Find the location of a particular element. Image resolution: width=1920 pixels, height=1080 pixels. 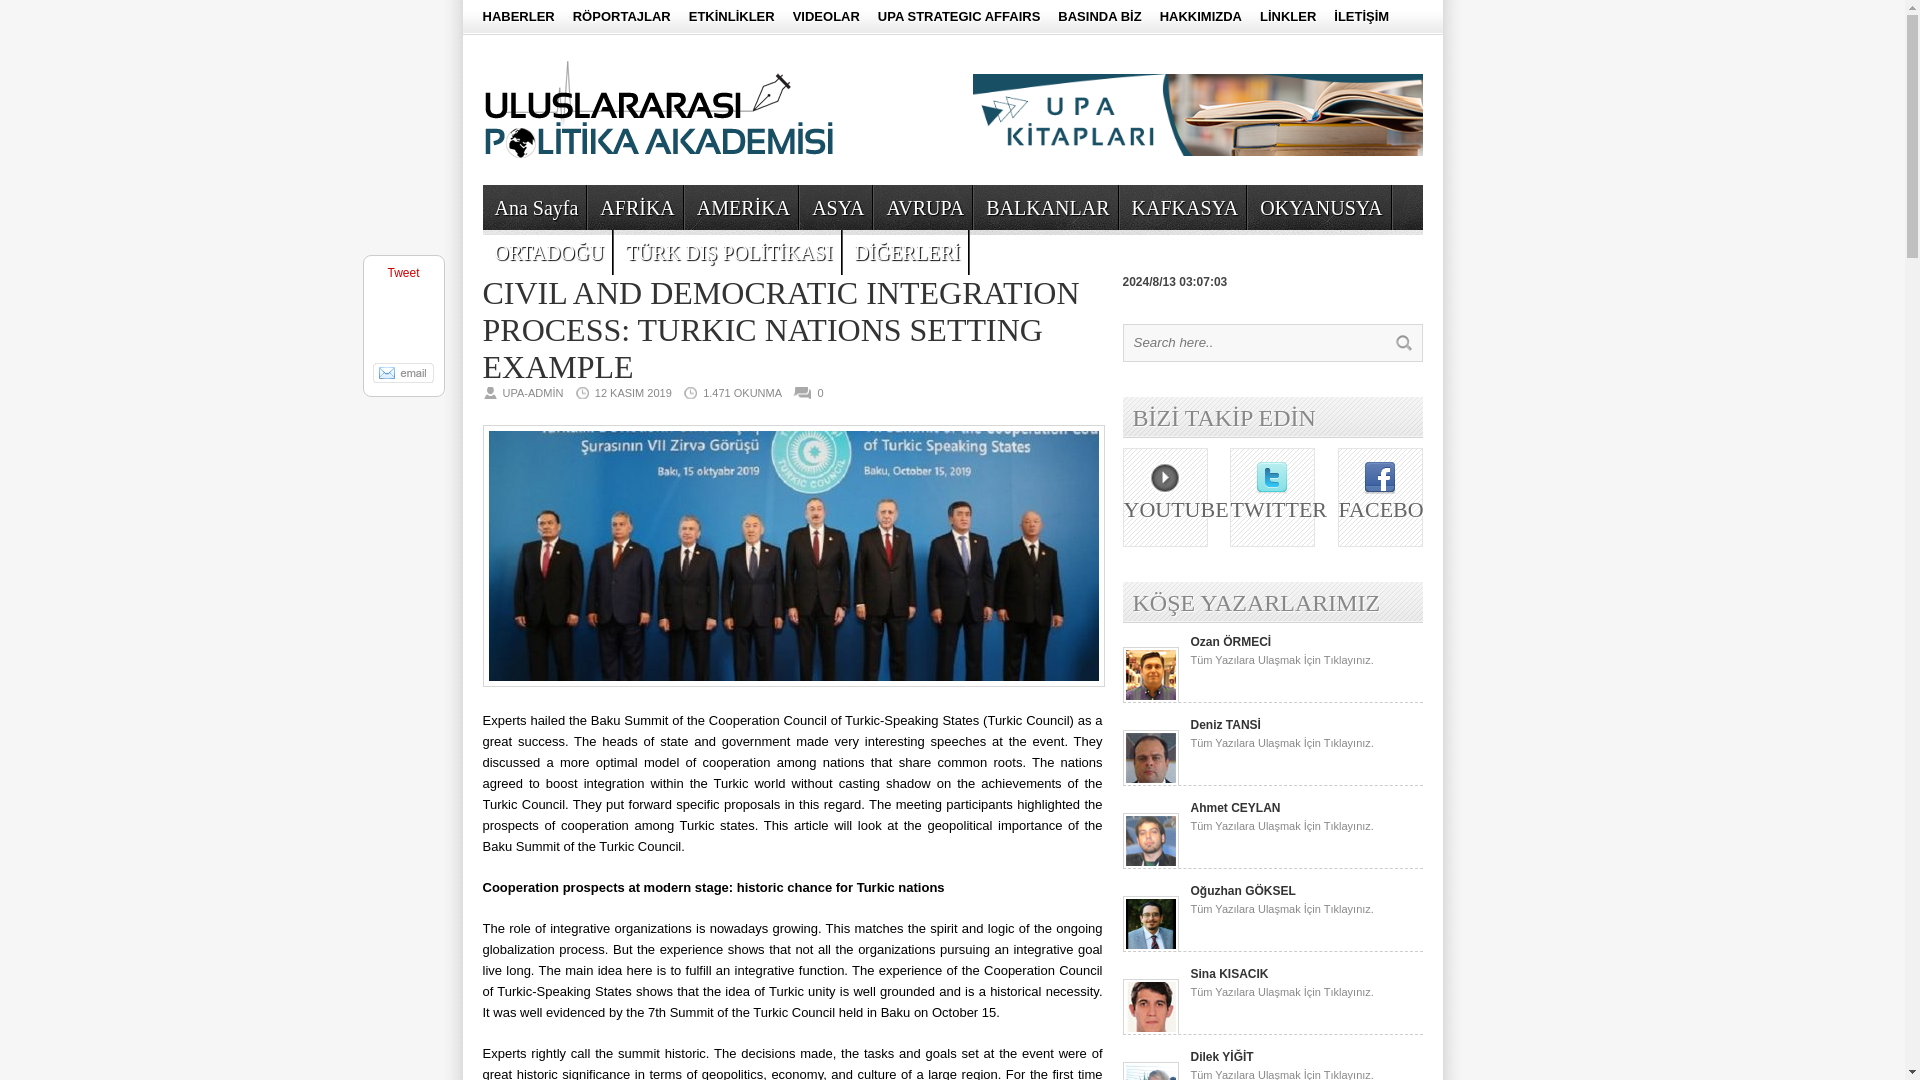

KAFKASYA is located at coordinates (1182, 206).